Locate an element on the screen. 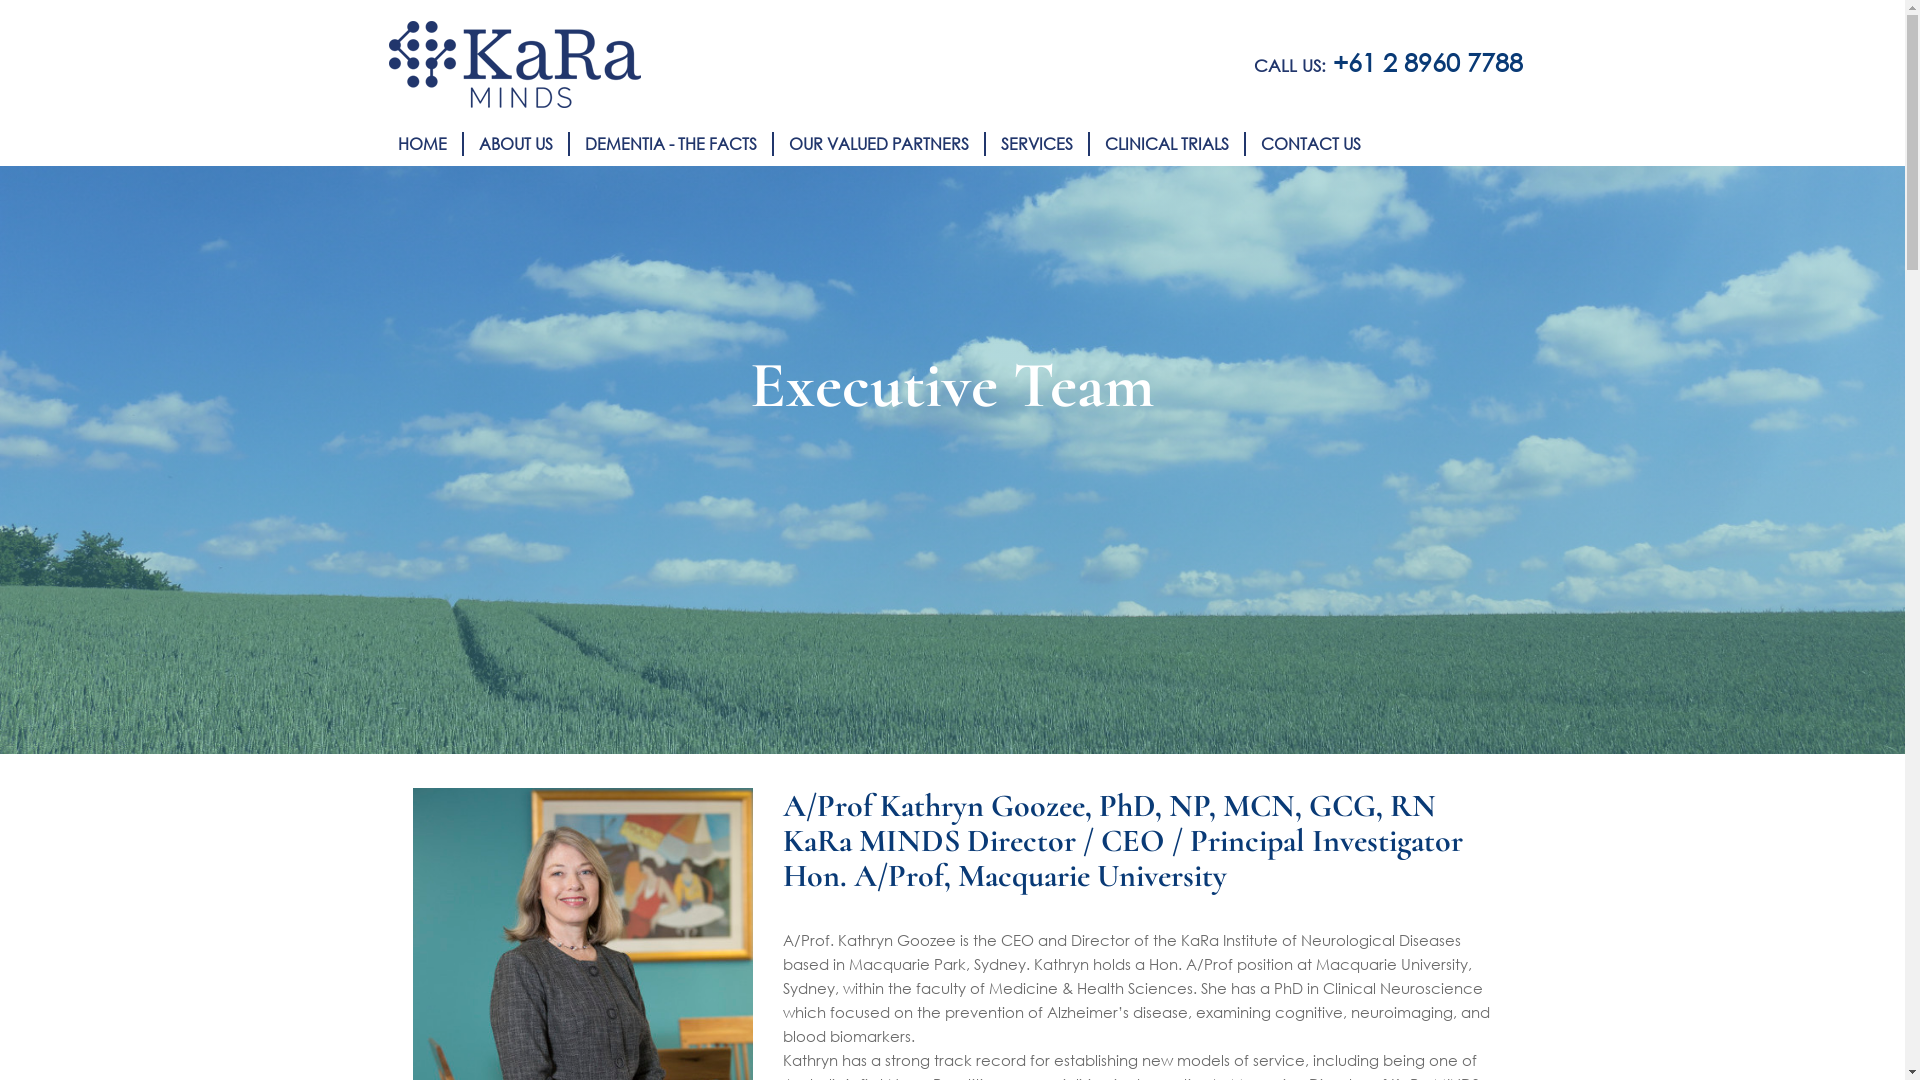  SERVICES is located at coordinates (1036, 144).